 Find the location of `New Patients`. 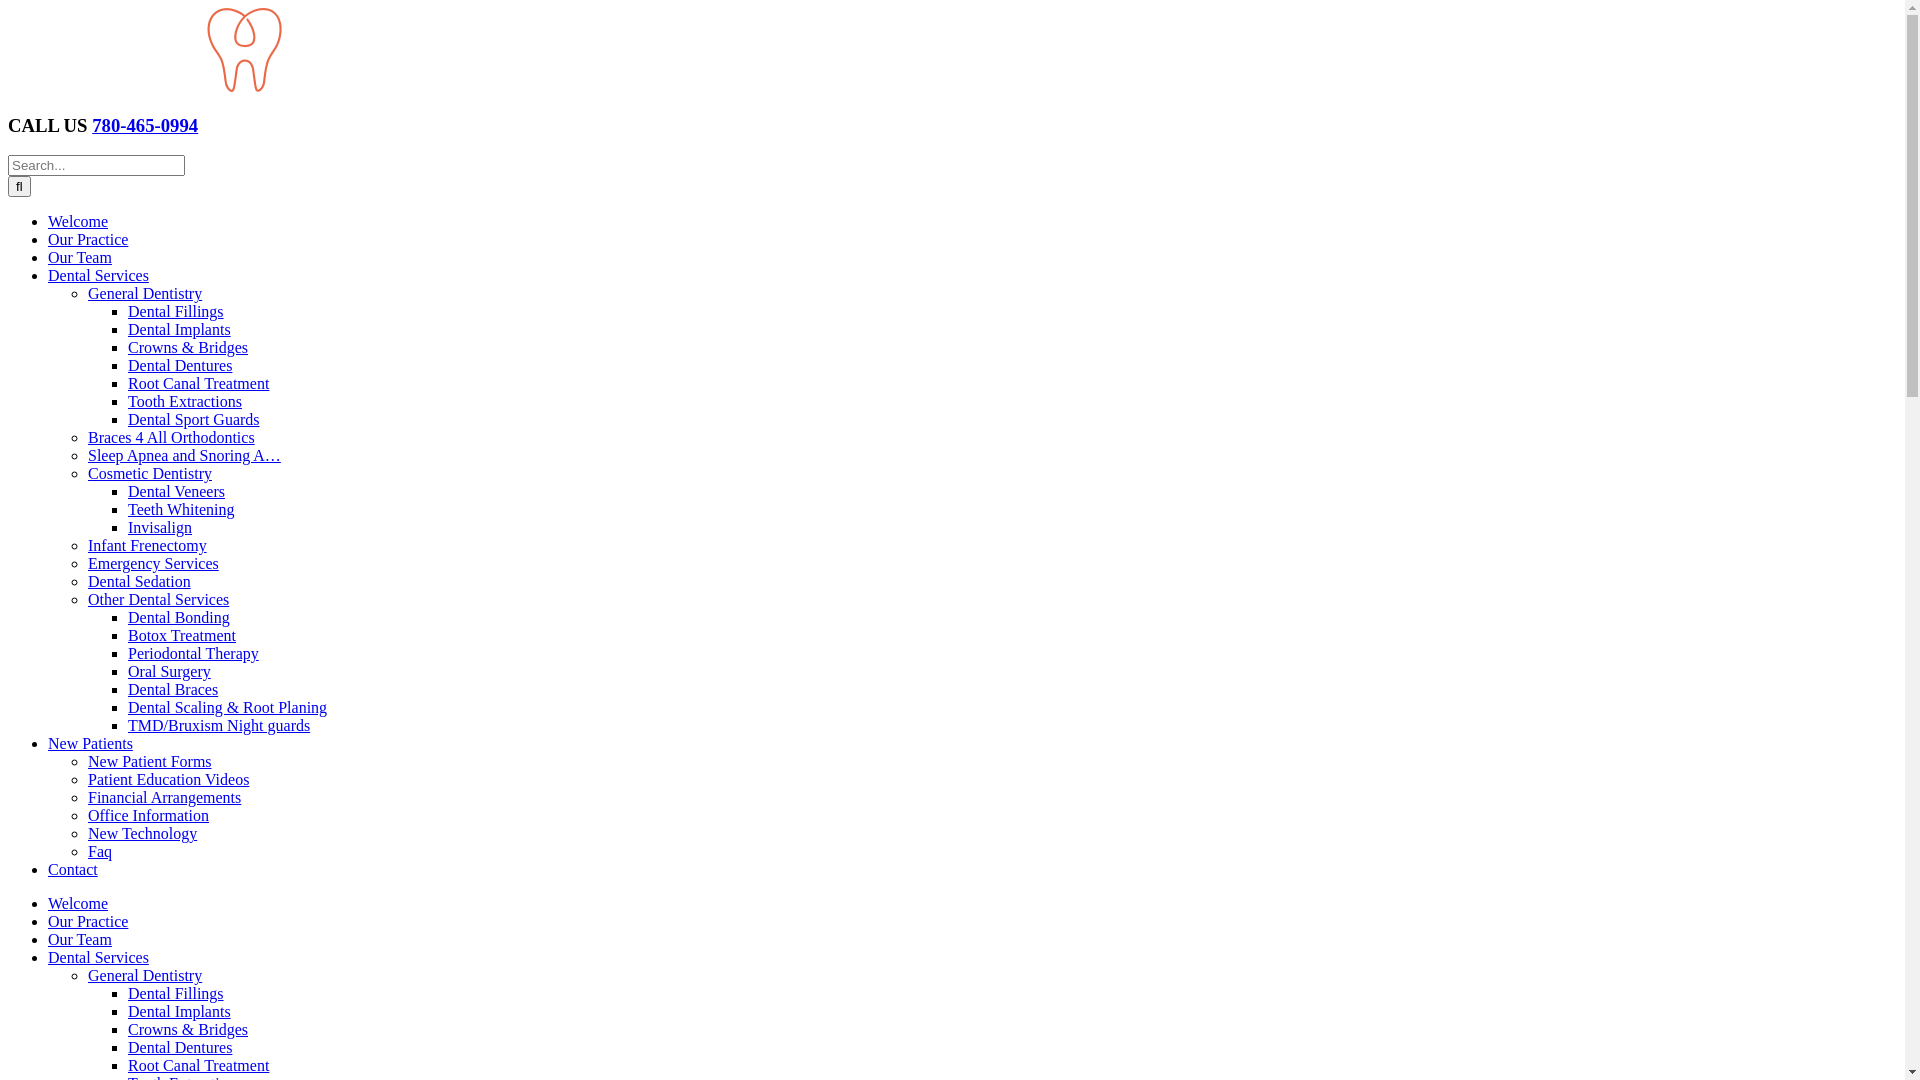

New Patients is located at coordinates (90, 744).